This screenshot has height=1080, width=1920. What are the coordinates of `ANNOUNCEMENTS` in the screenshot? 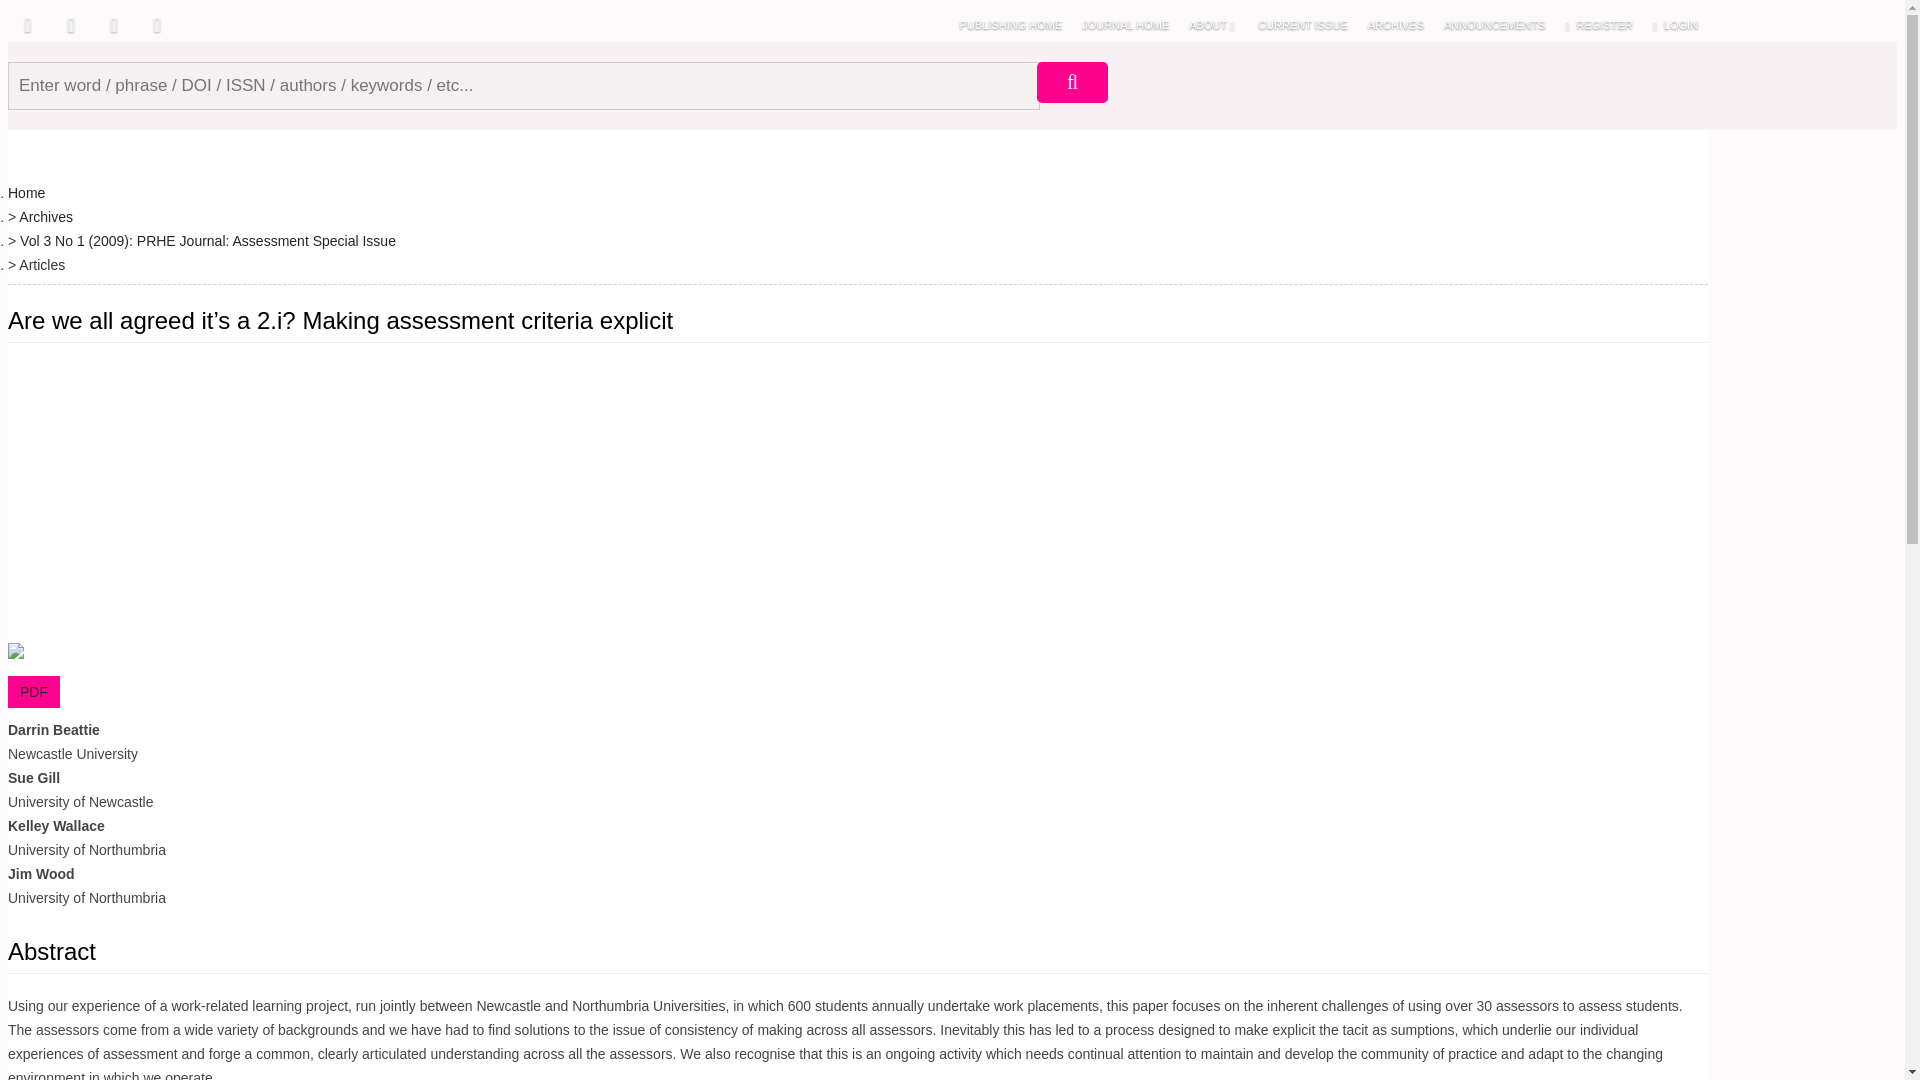 It's located at (1494, 24).